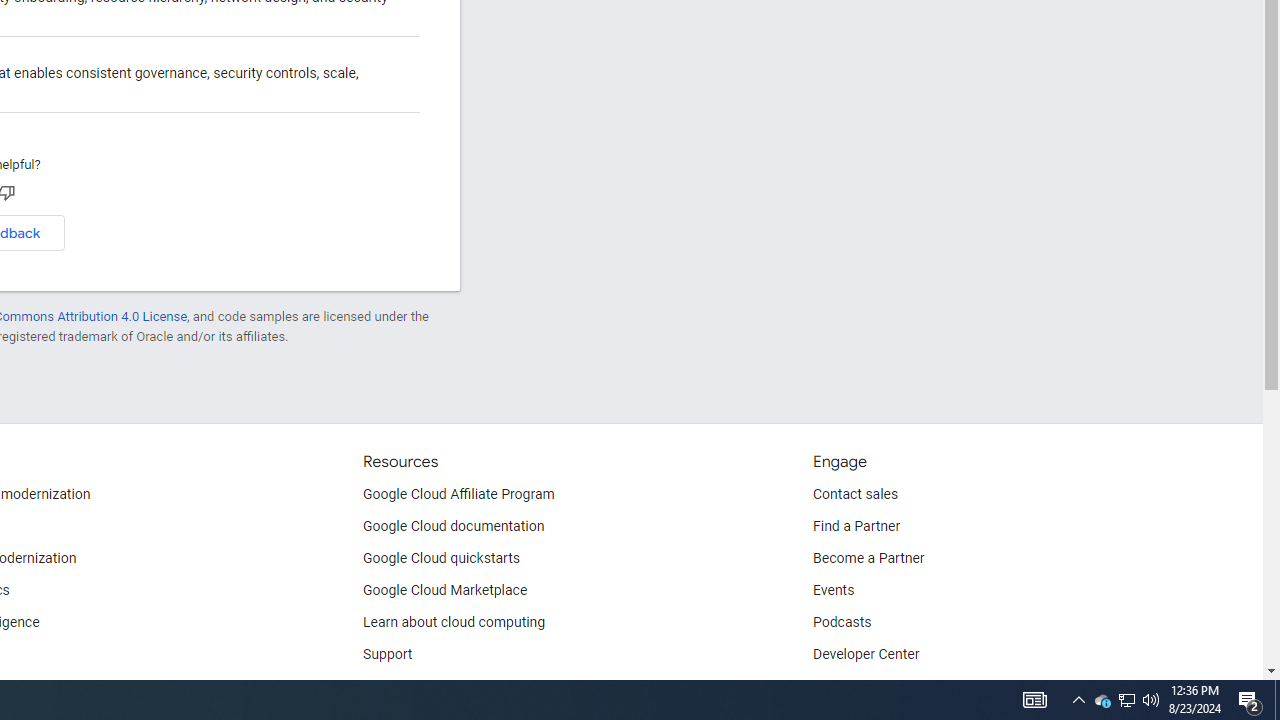 This screenshot has height=720, width=1280. What do you see at coordinates (868, 558) in the screenshot?
I see `Become a Partner` at bounding box center [868, 558].